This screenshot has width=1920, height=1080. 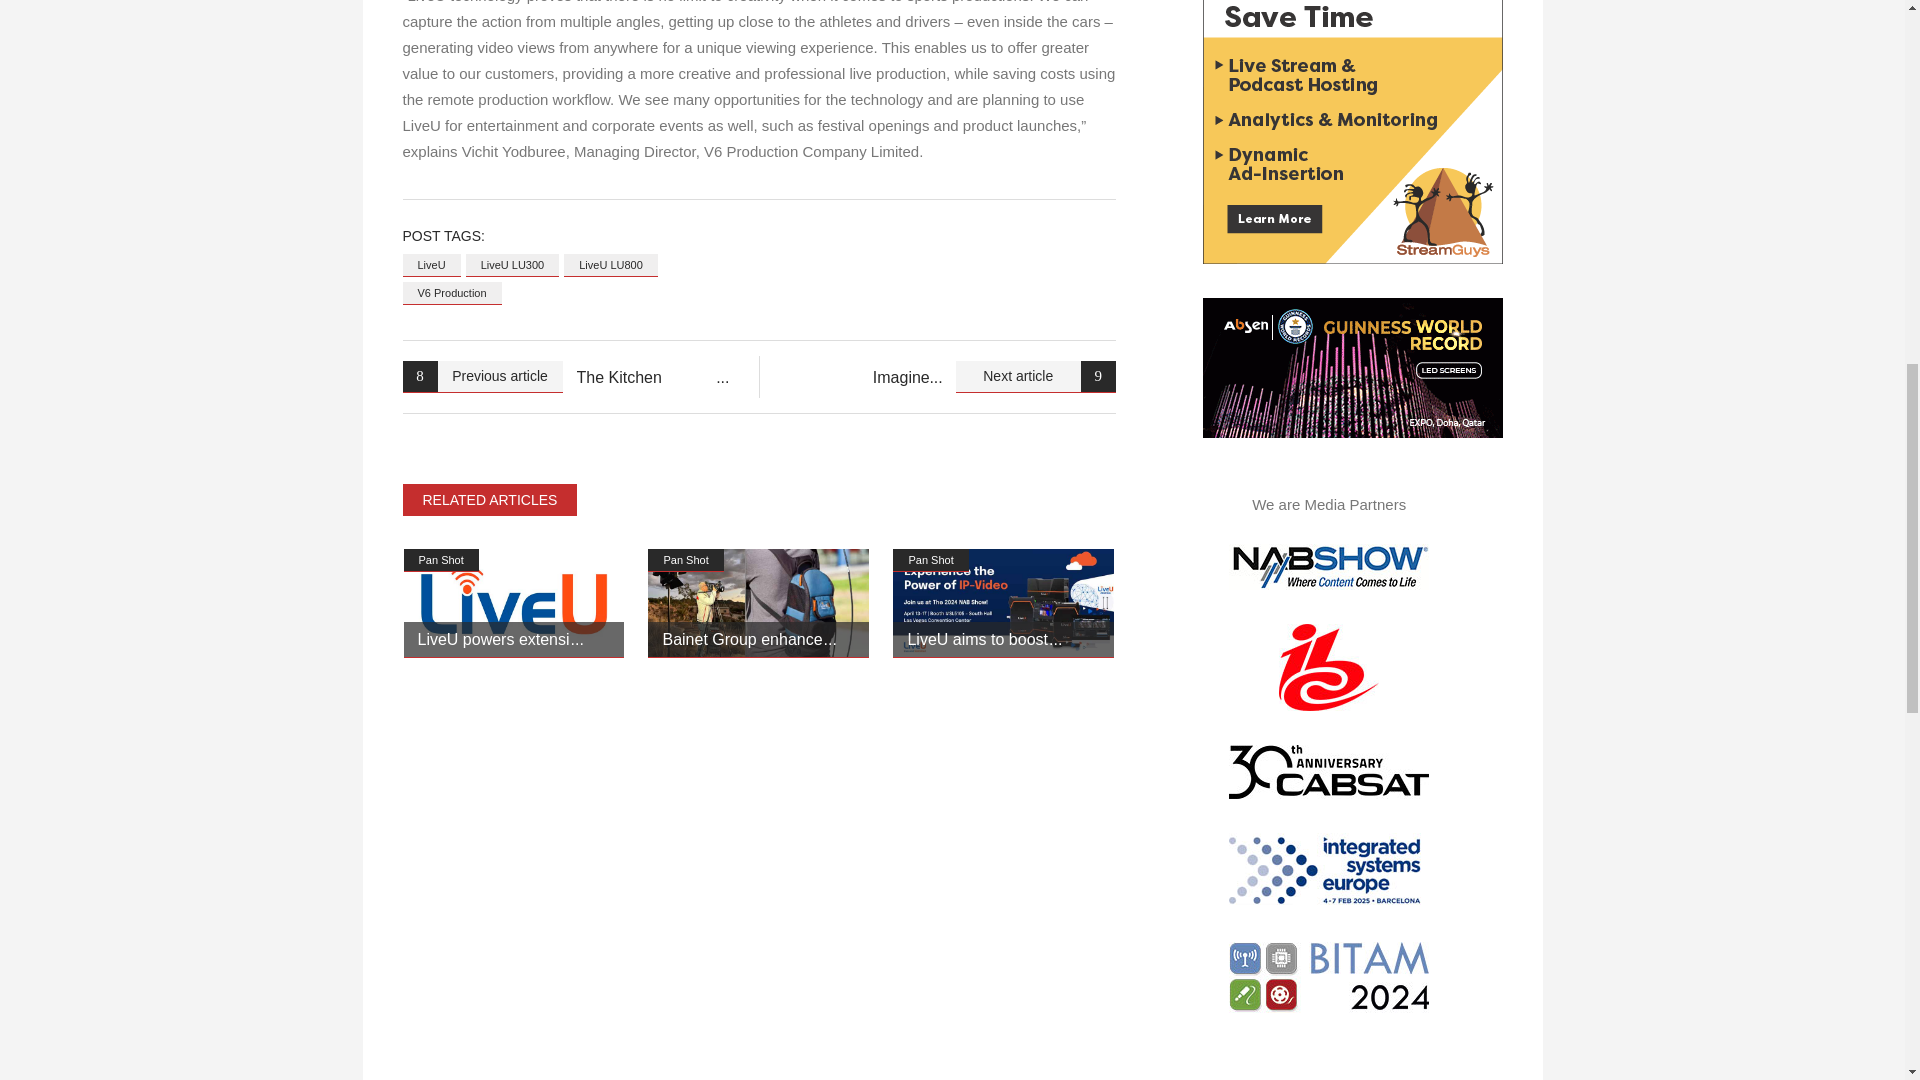 I want to click on Pan Shot, so click(x=440, y=560).